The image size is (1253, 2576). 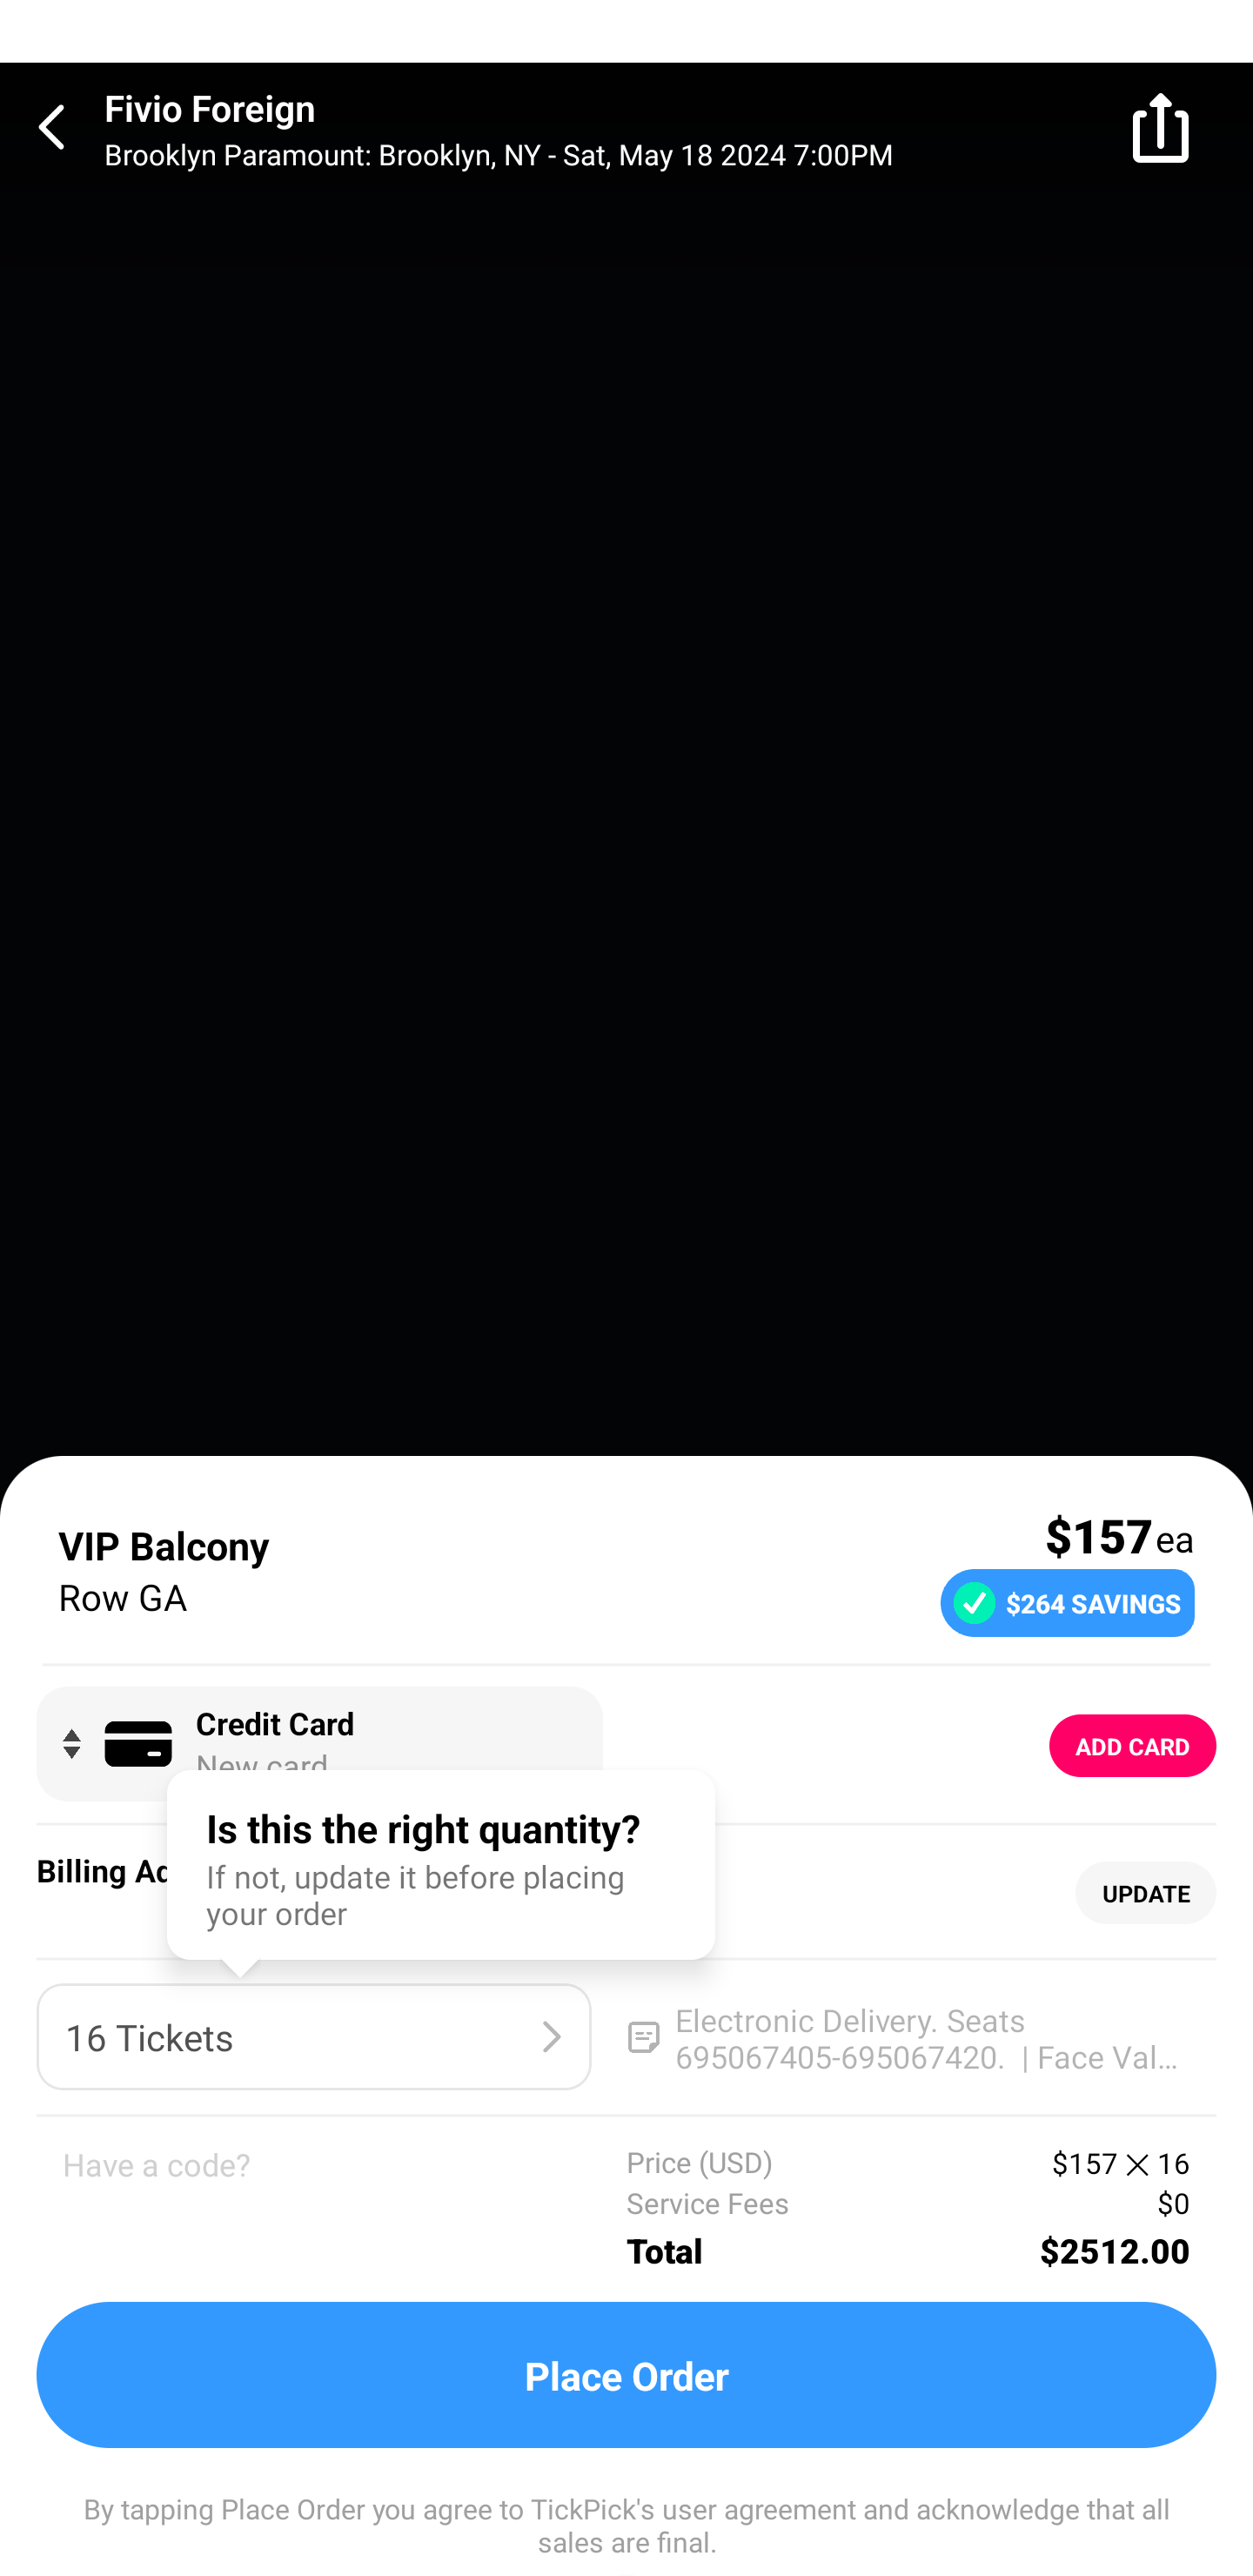 I want to click on 16 Tickets, so click(x=313, y=2036).